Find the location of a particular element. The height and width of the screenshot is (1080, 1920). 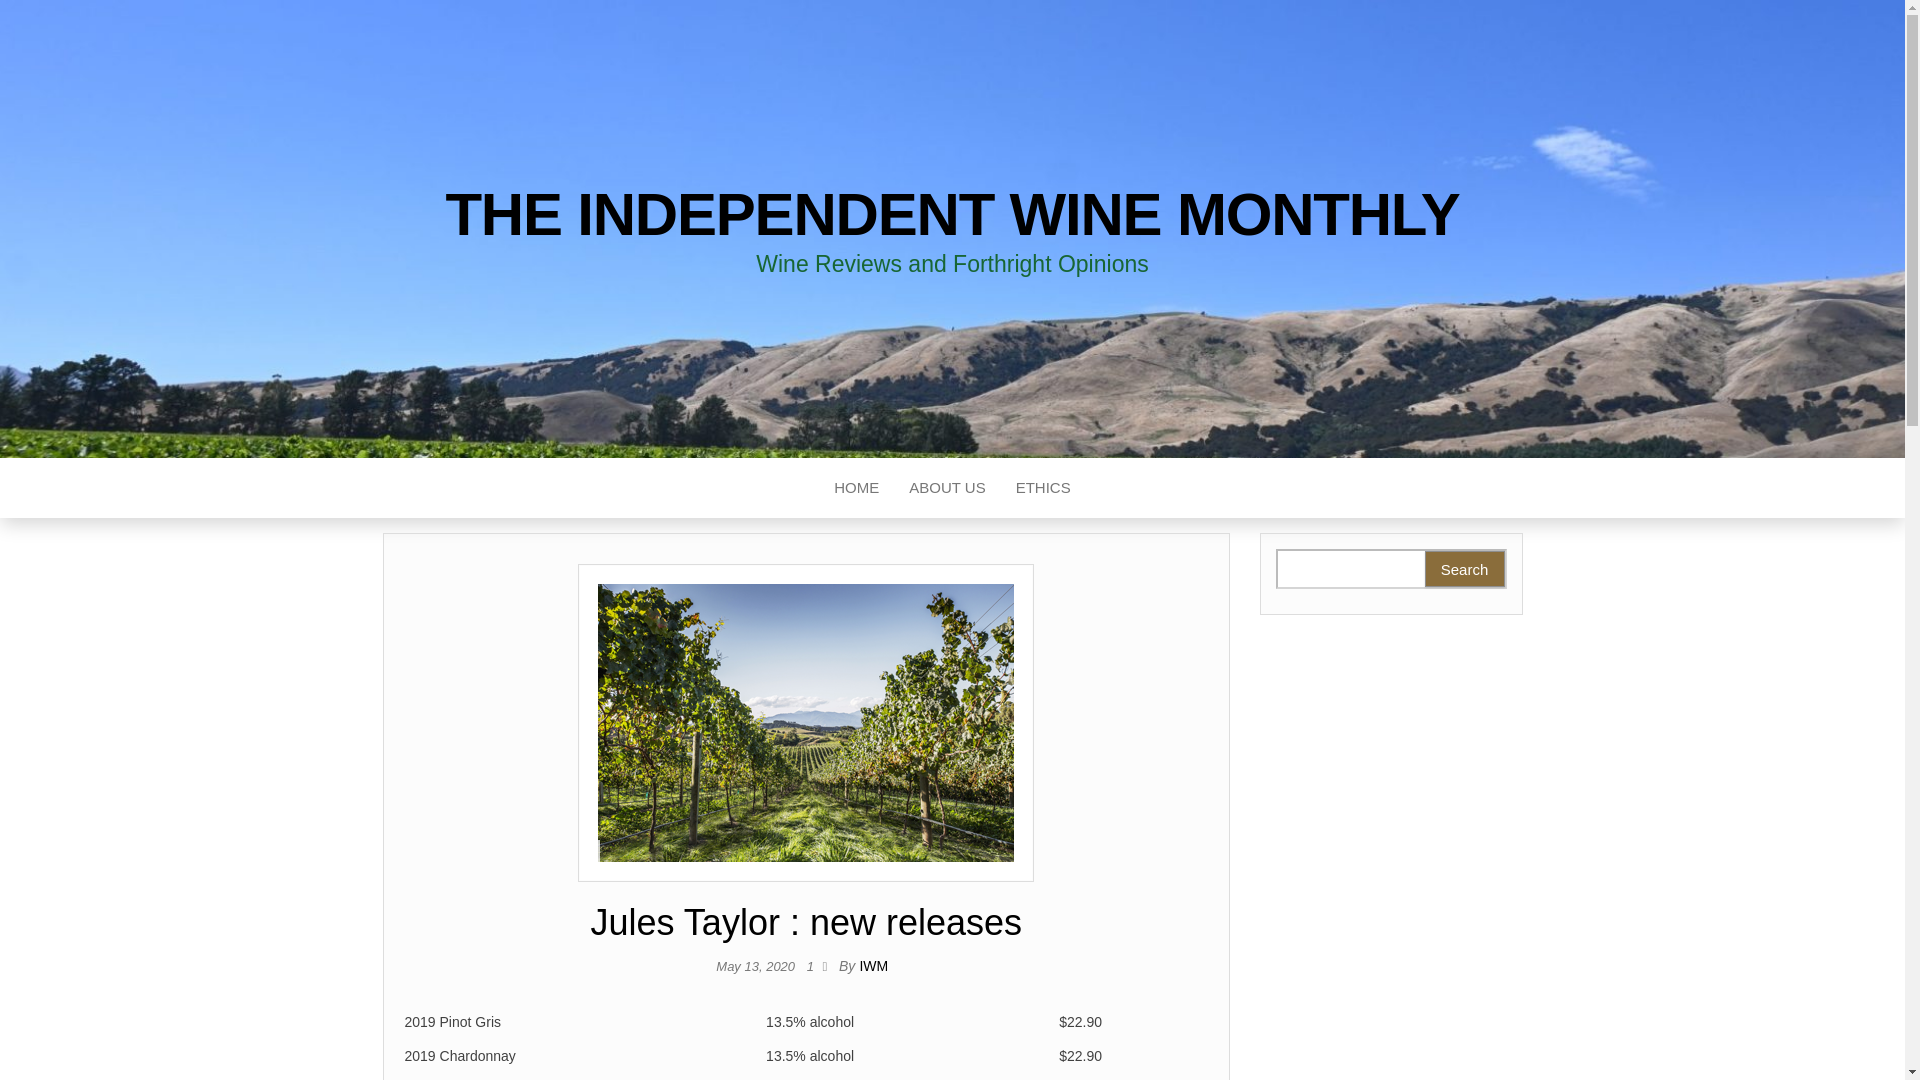

1 is located at coordinates (814, 966).